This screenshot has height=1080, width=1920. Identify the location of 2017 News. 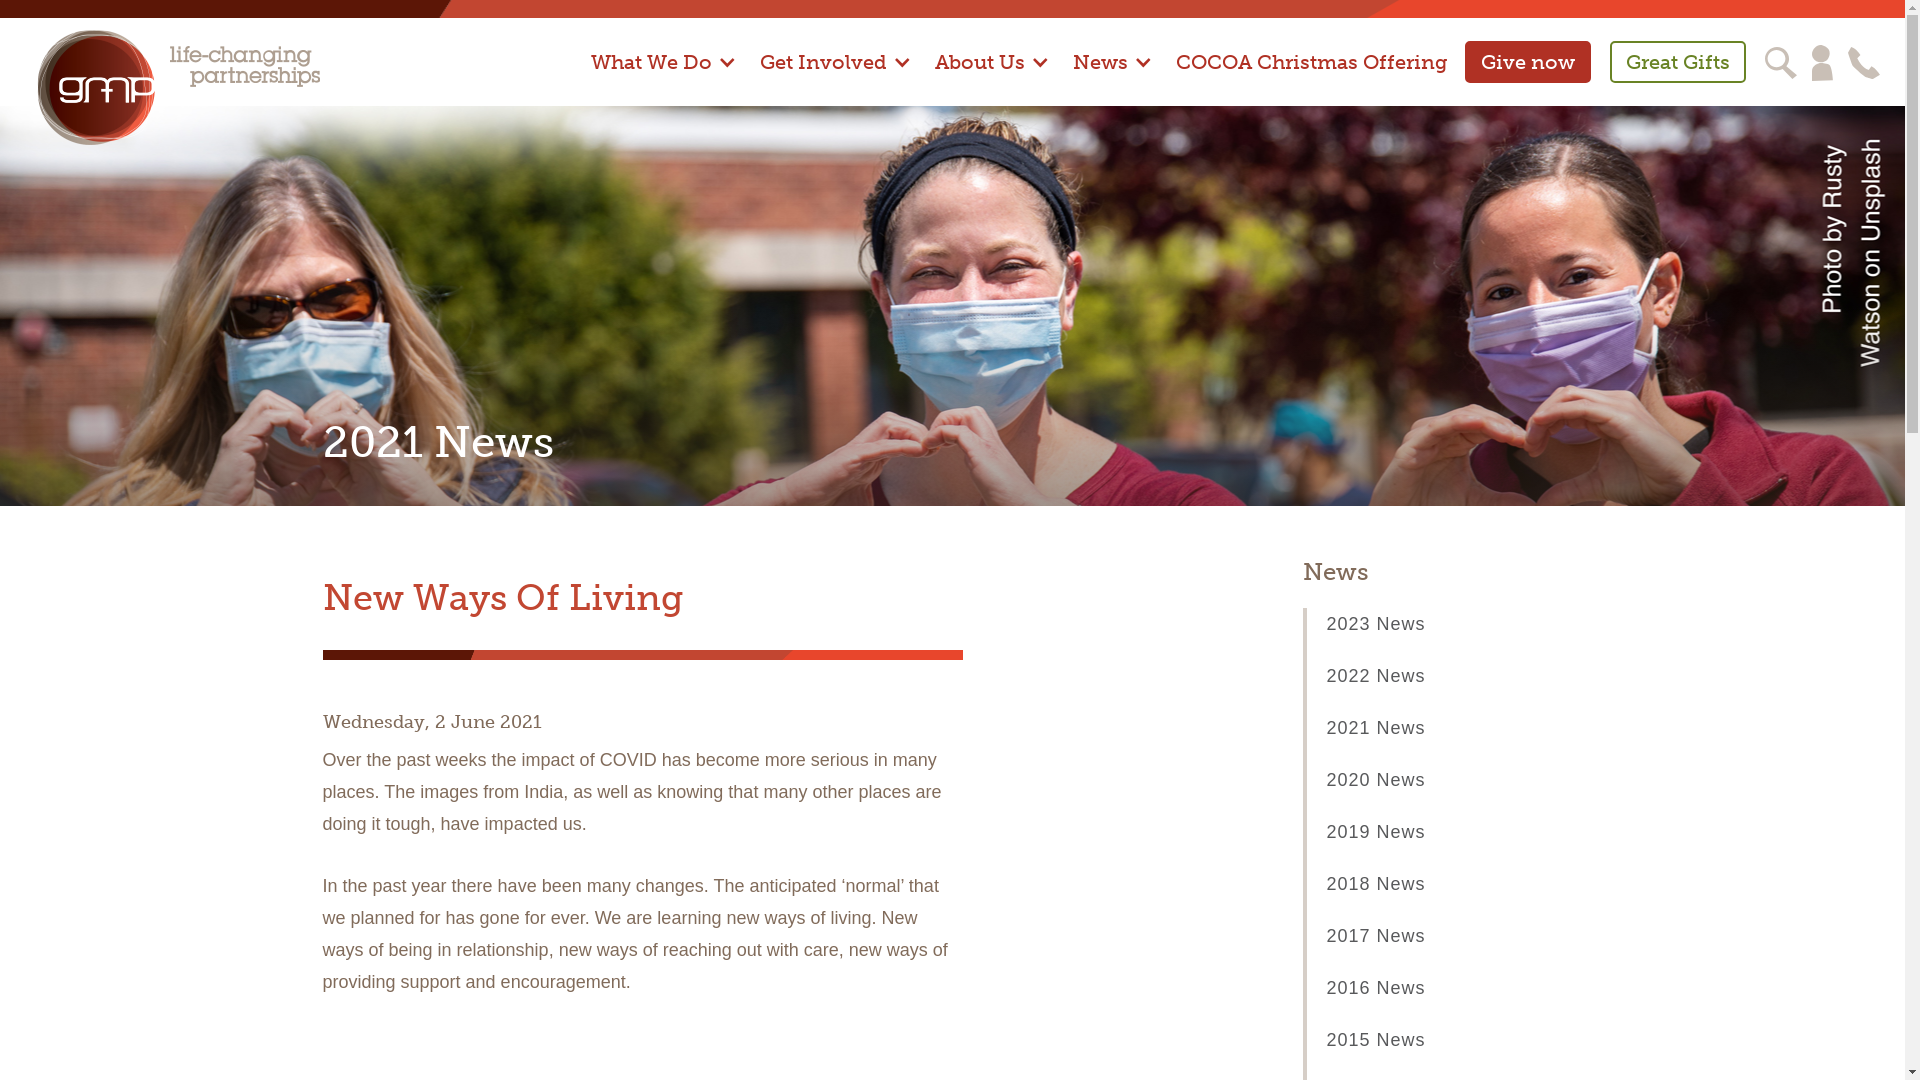
(1376, 936).